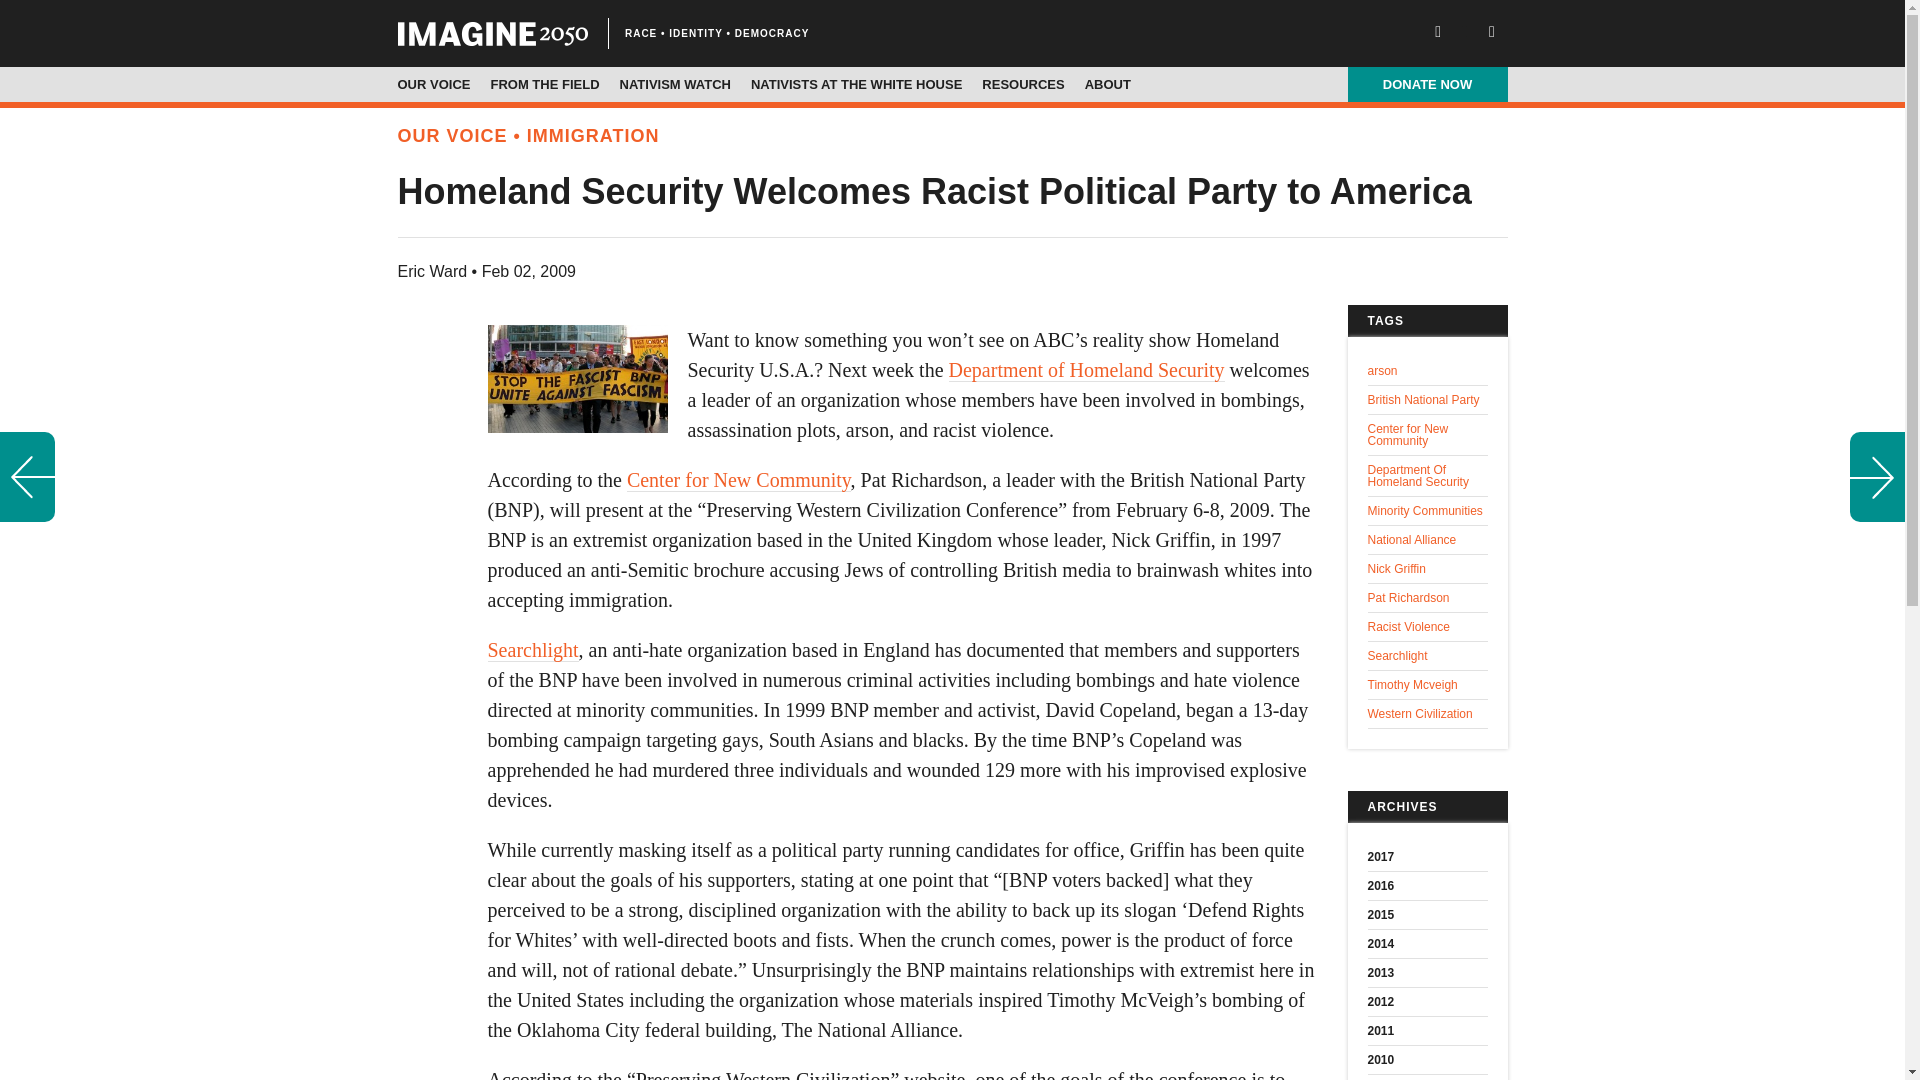 This screenshot has width=1920, height=1080. Describe the element at coordinates (593, 136) in the screenshot. I see `IMMIGRATION` at that location.